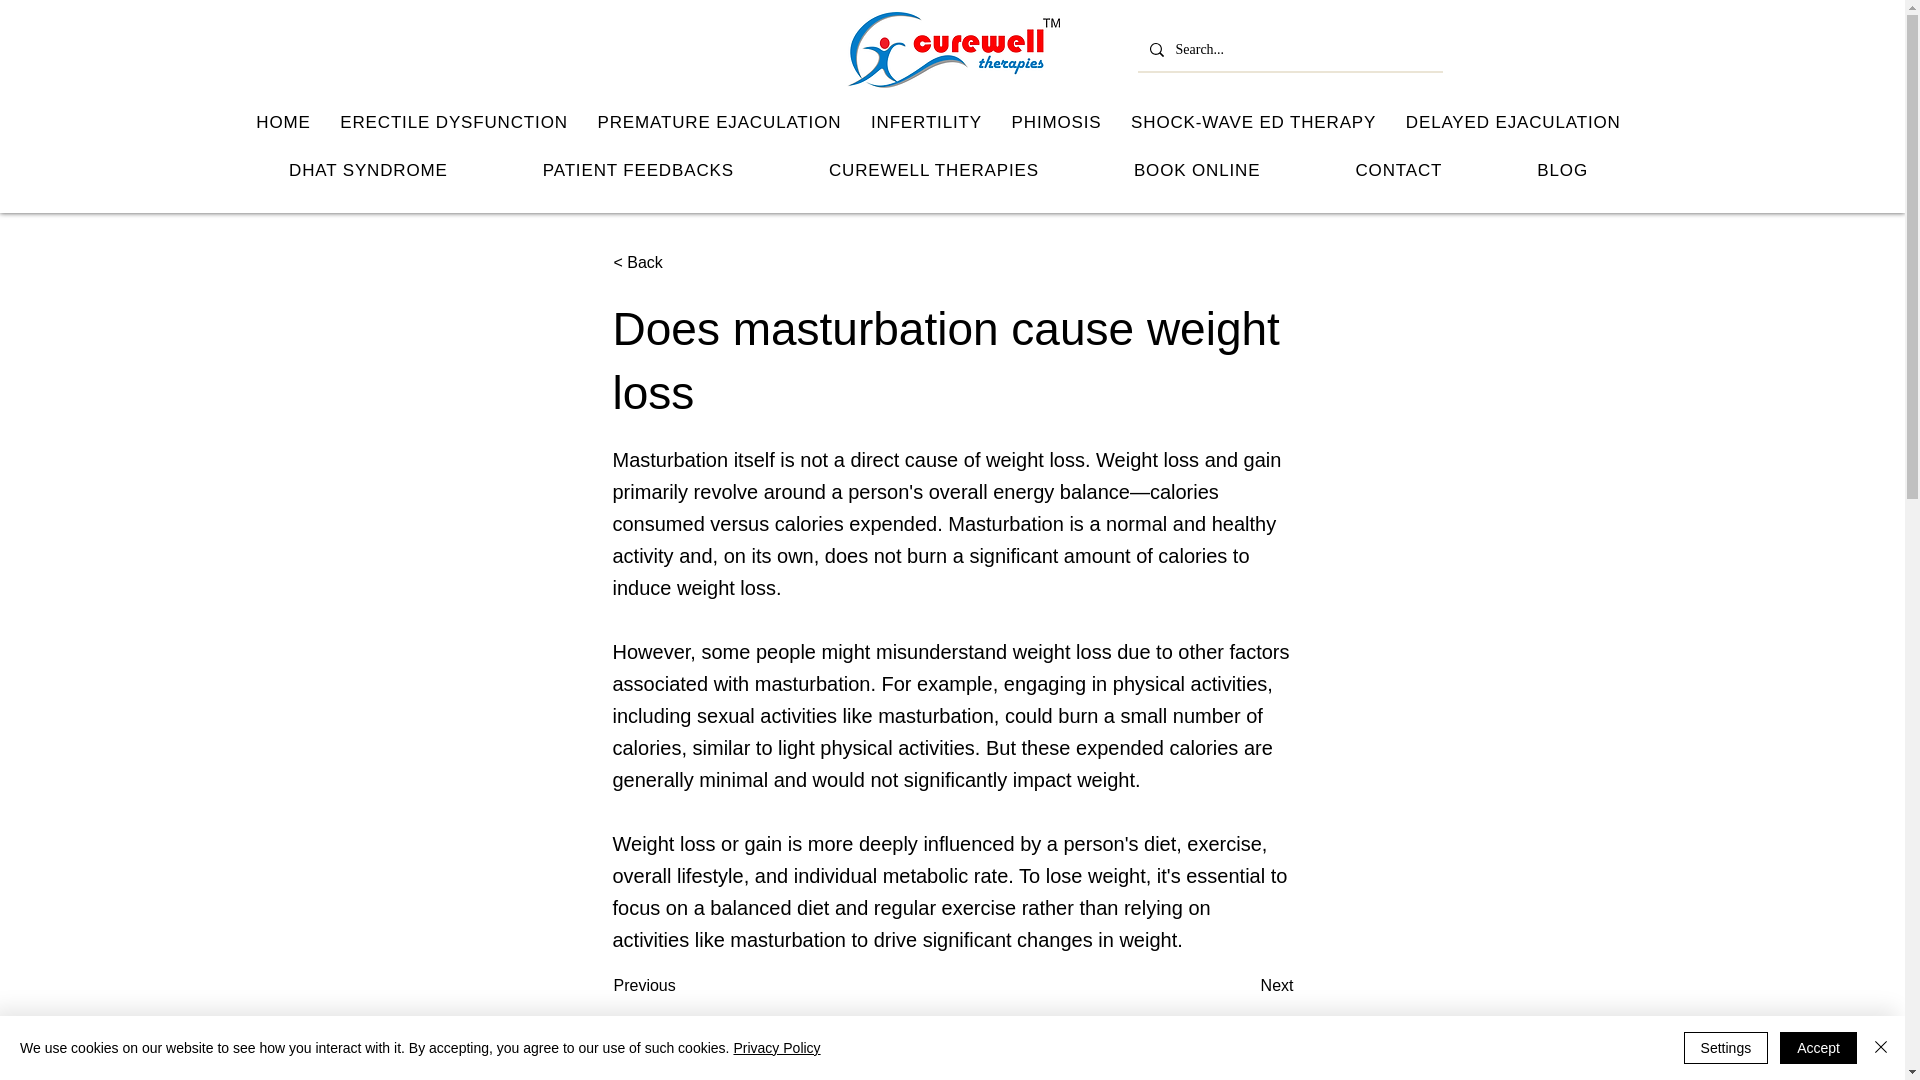 The width and height of the screenshot is (1920, 1080). I want to click on CUREWELL THERAPIES, so click(934, 171).